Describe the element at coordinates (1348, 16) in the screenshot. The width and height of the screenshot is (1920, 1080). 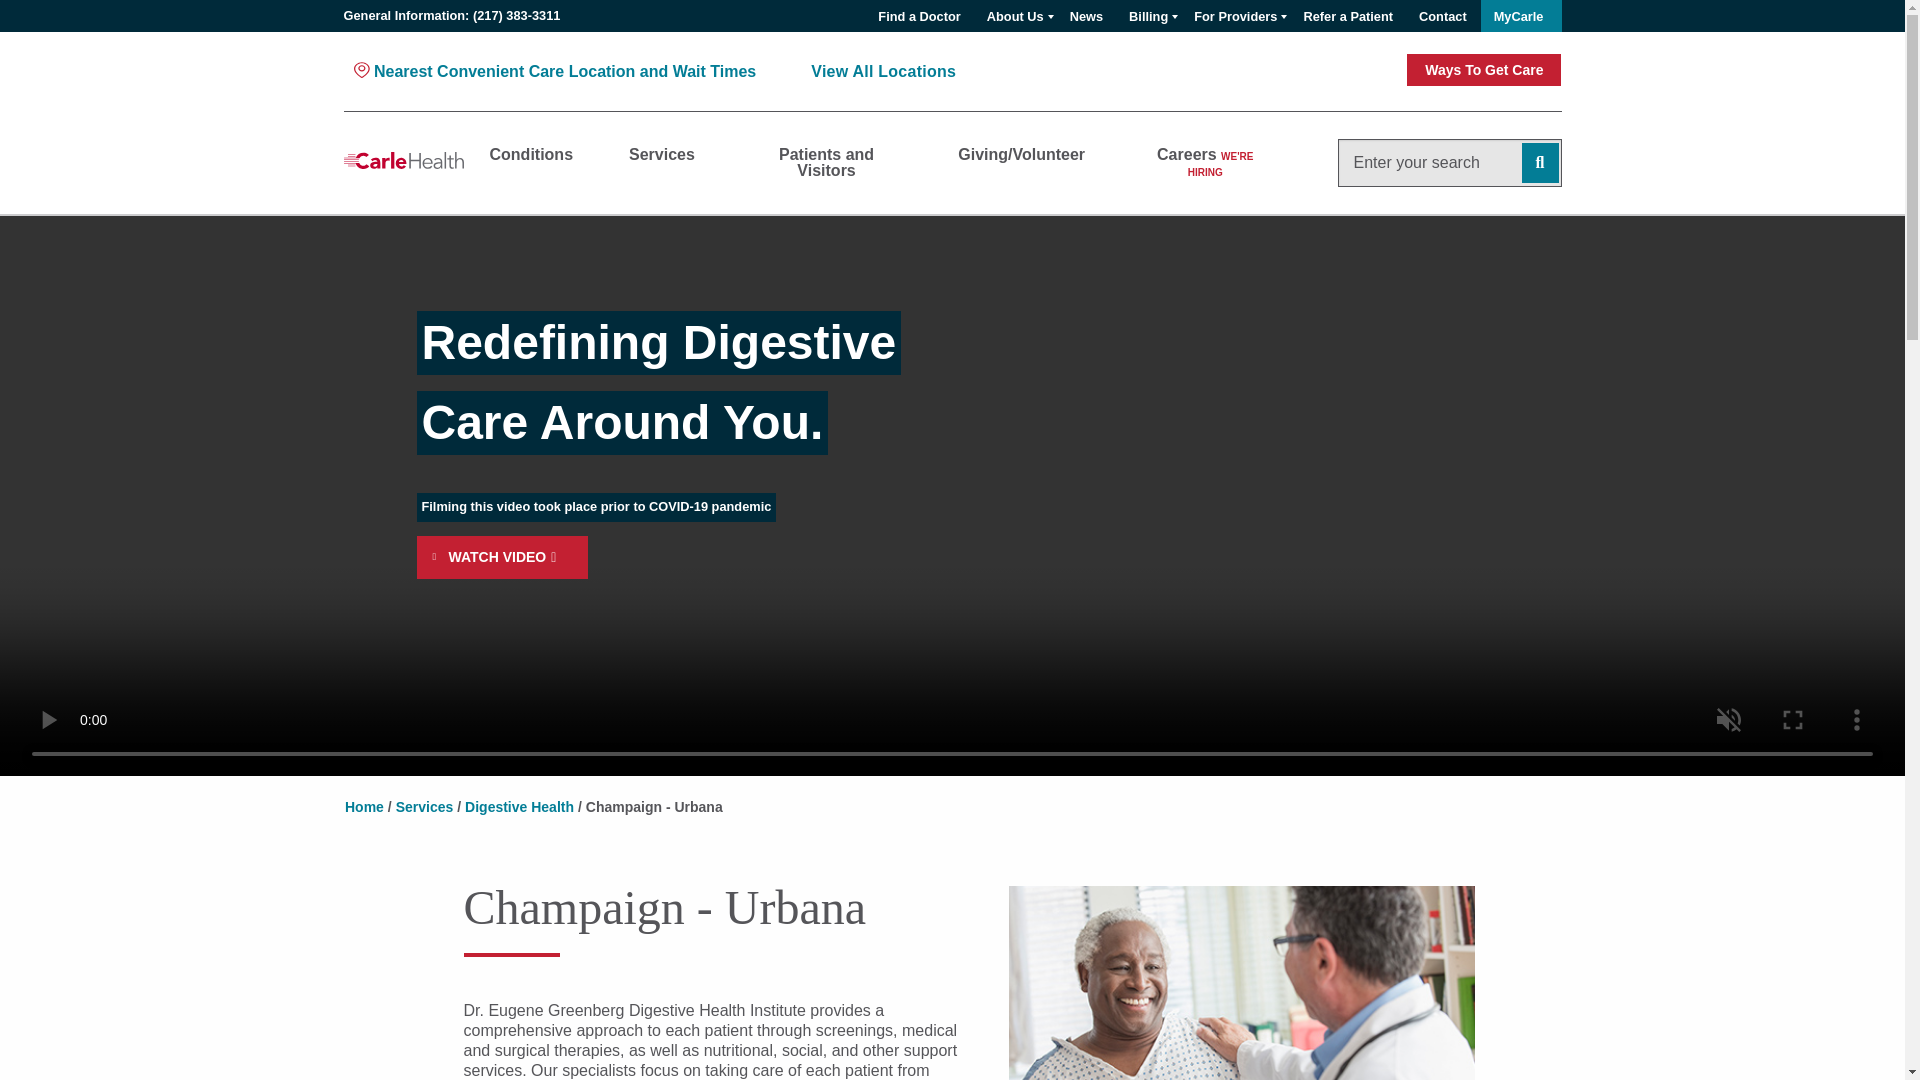
I see `Refer a Patient` at that location.